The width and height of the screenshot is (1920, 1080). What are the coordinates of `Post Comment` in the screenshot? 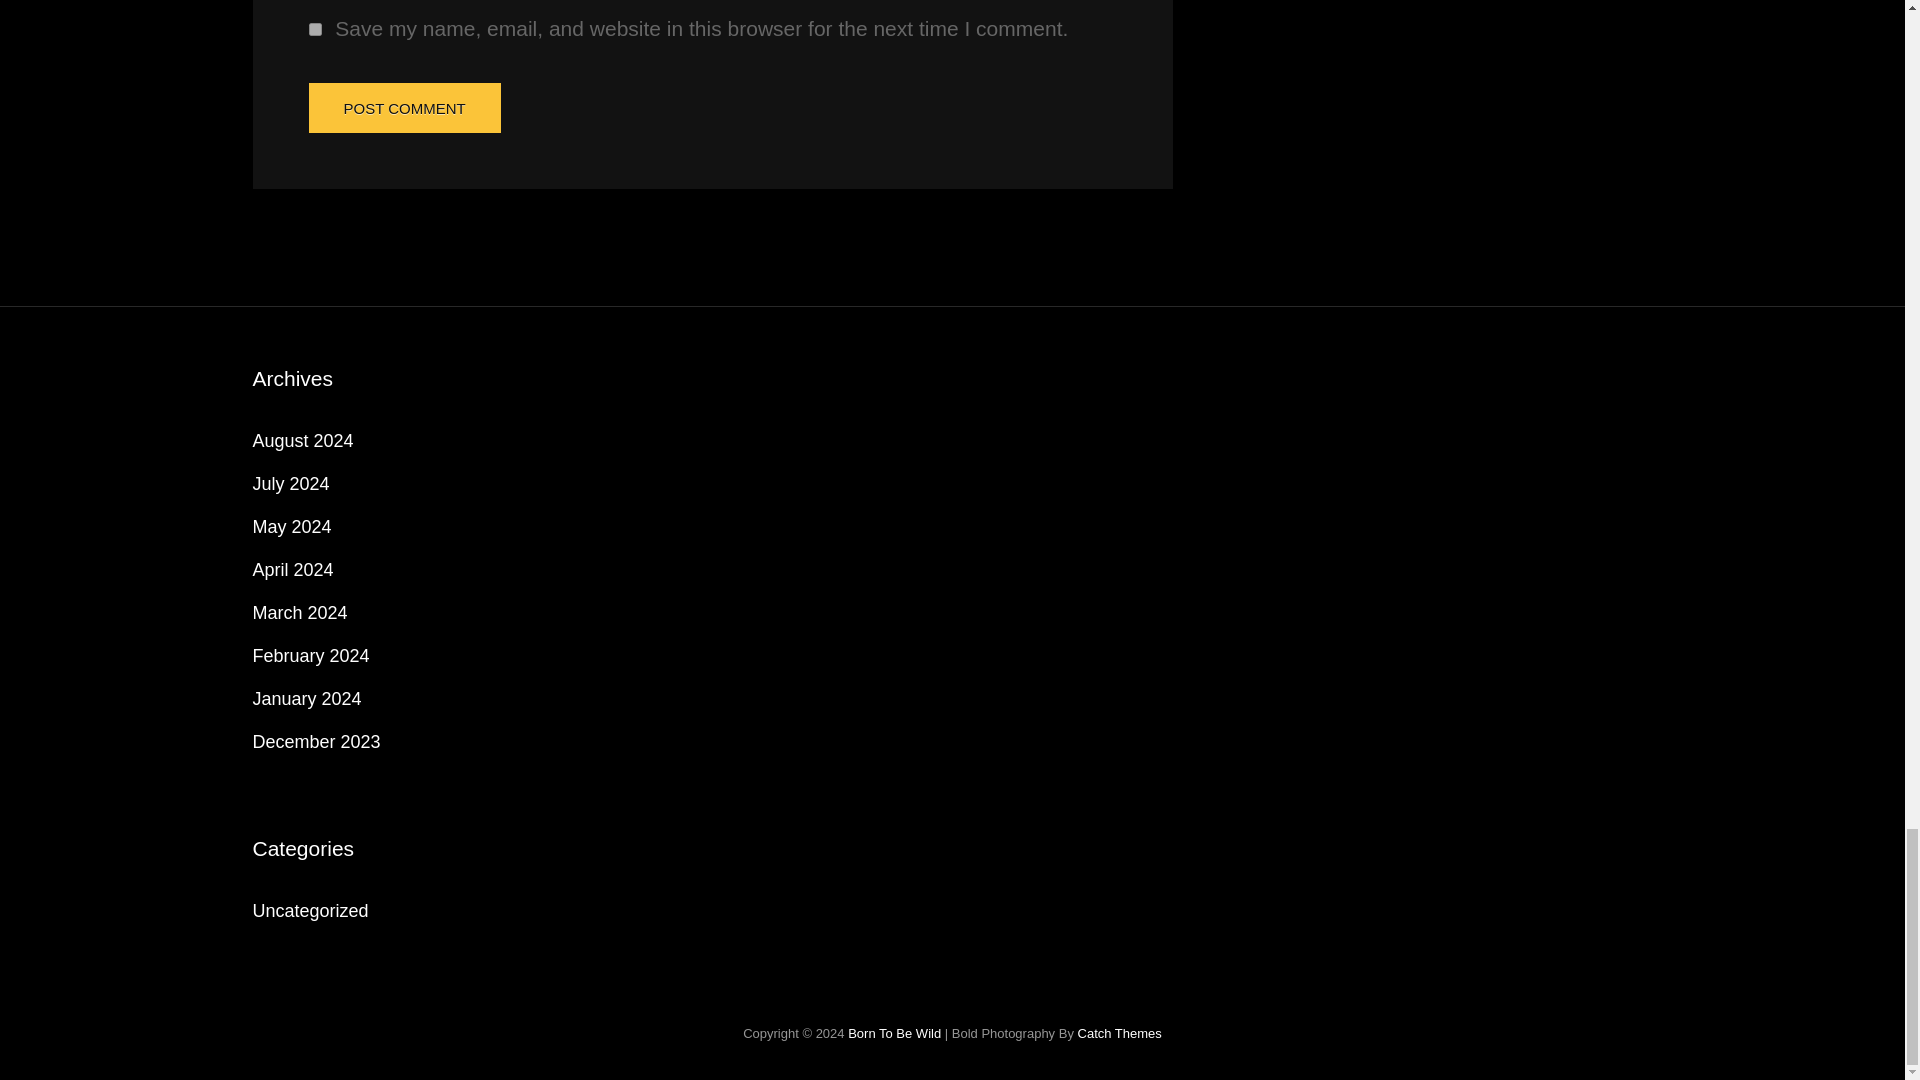 It's located at (403, 108).